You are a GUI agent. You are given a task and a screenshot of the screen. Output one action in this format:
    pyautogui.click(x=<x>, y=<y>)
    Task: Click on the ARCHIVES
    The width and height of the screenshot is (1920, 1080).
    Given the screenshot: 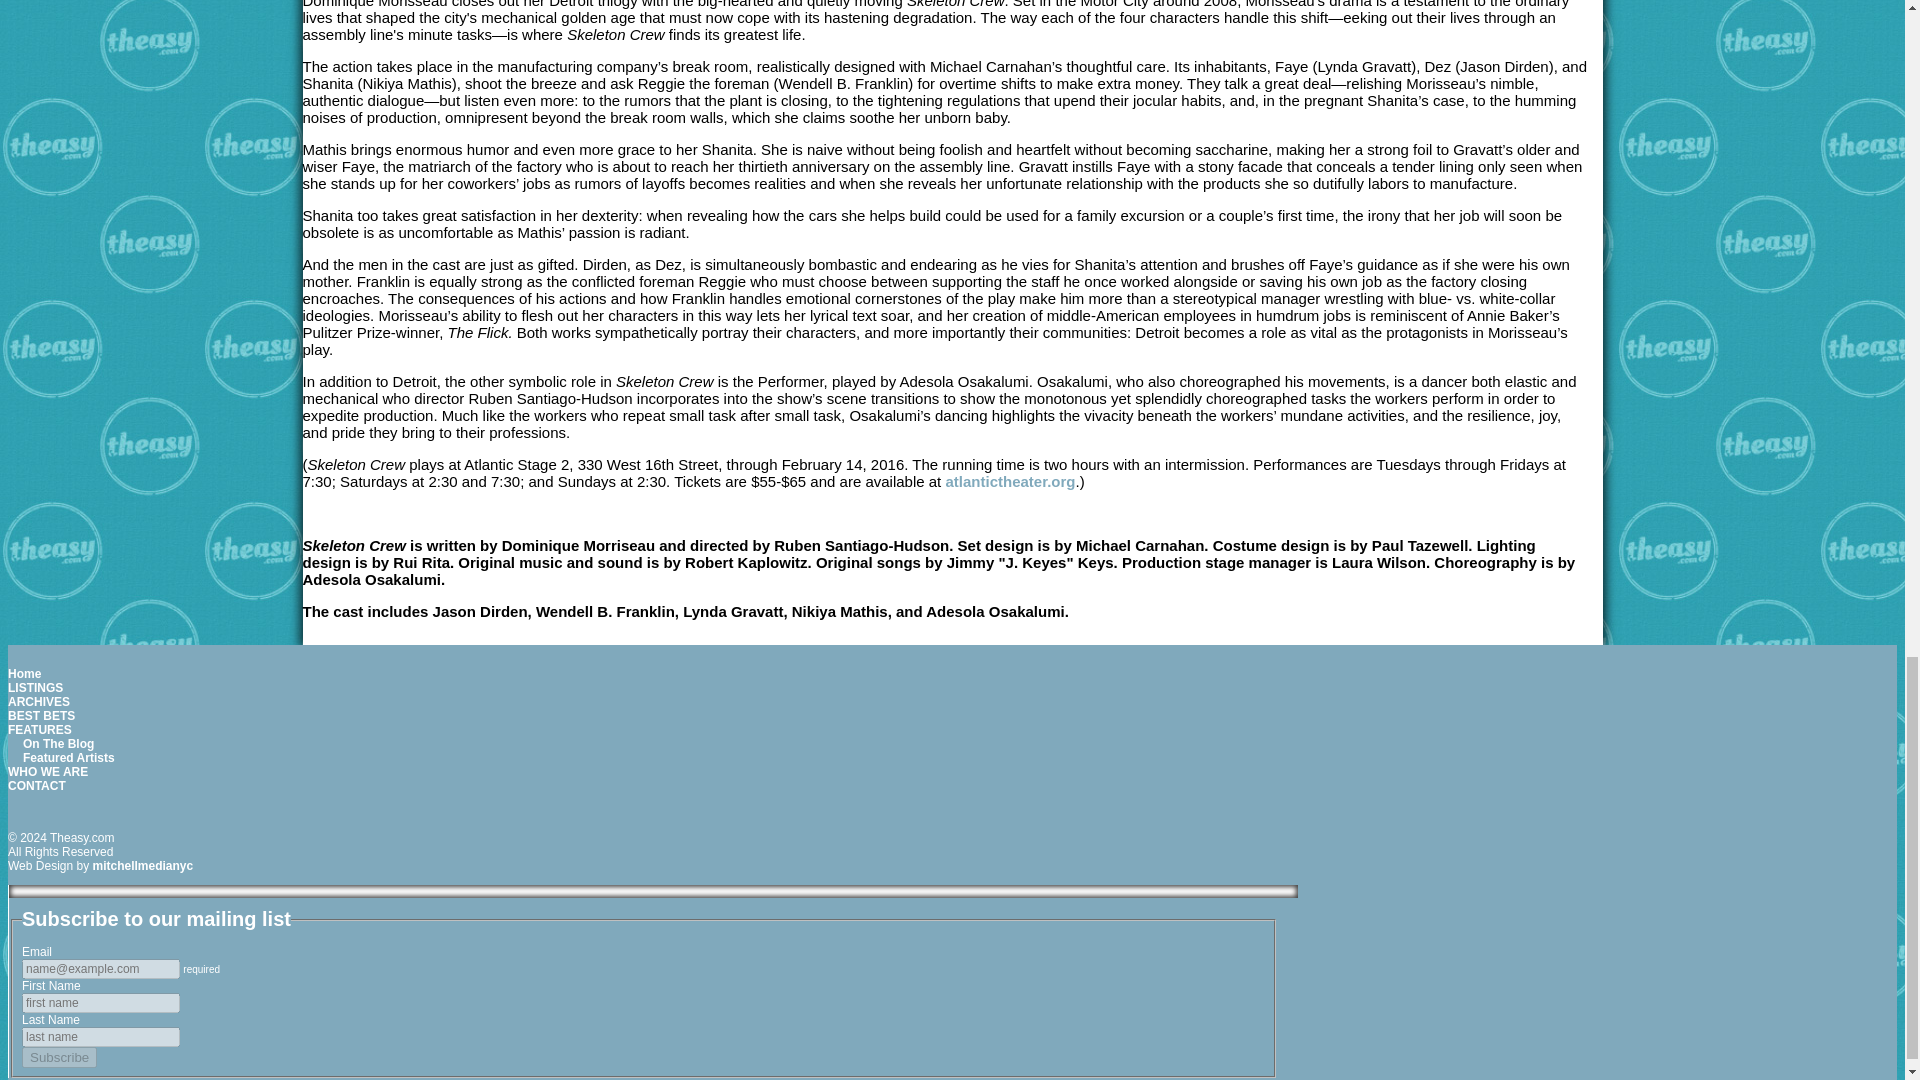 What is the action you would take?
    pyautogui.click(x=38, y=702)
    